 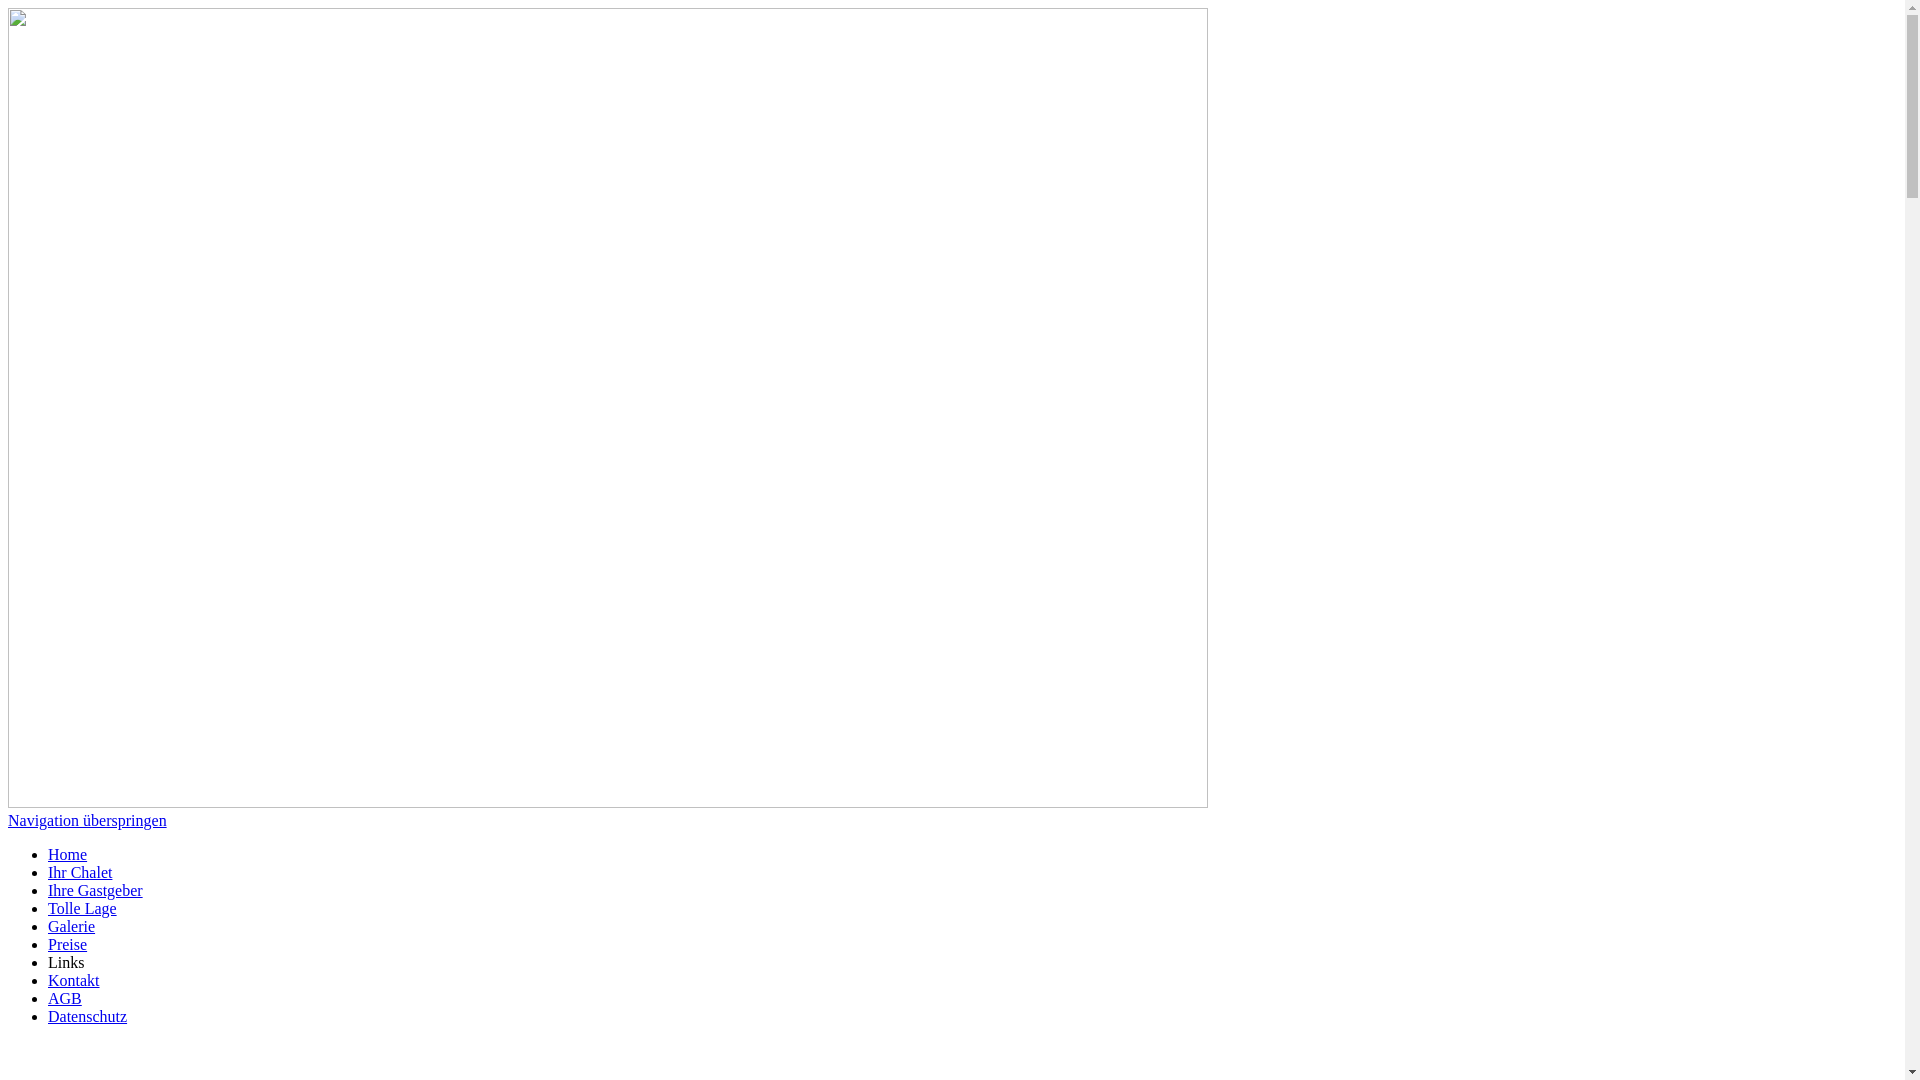 I want to click on Datenschutz, so click(x=88, y=1016).